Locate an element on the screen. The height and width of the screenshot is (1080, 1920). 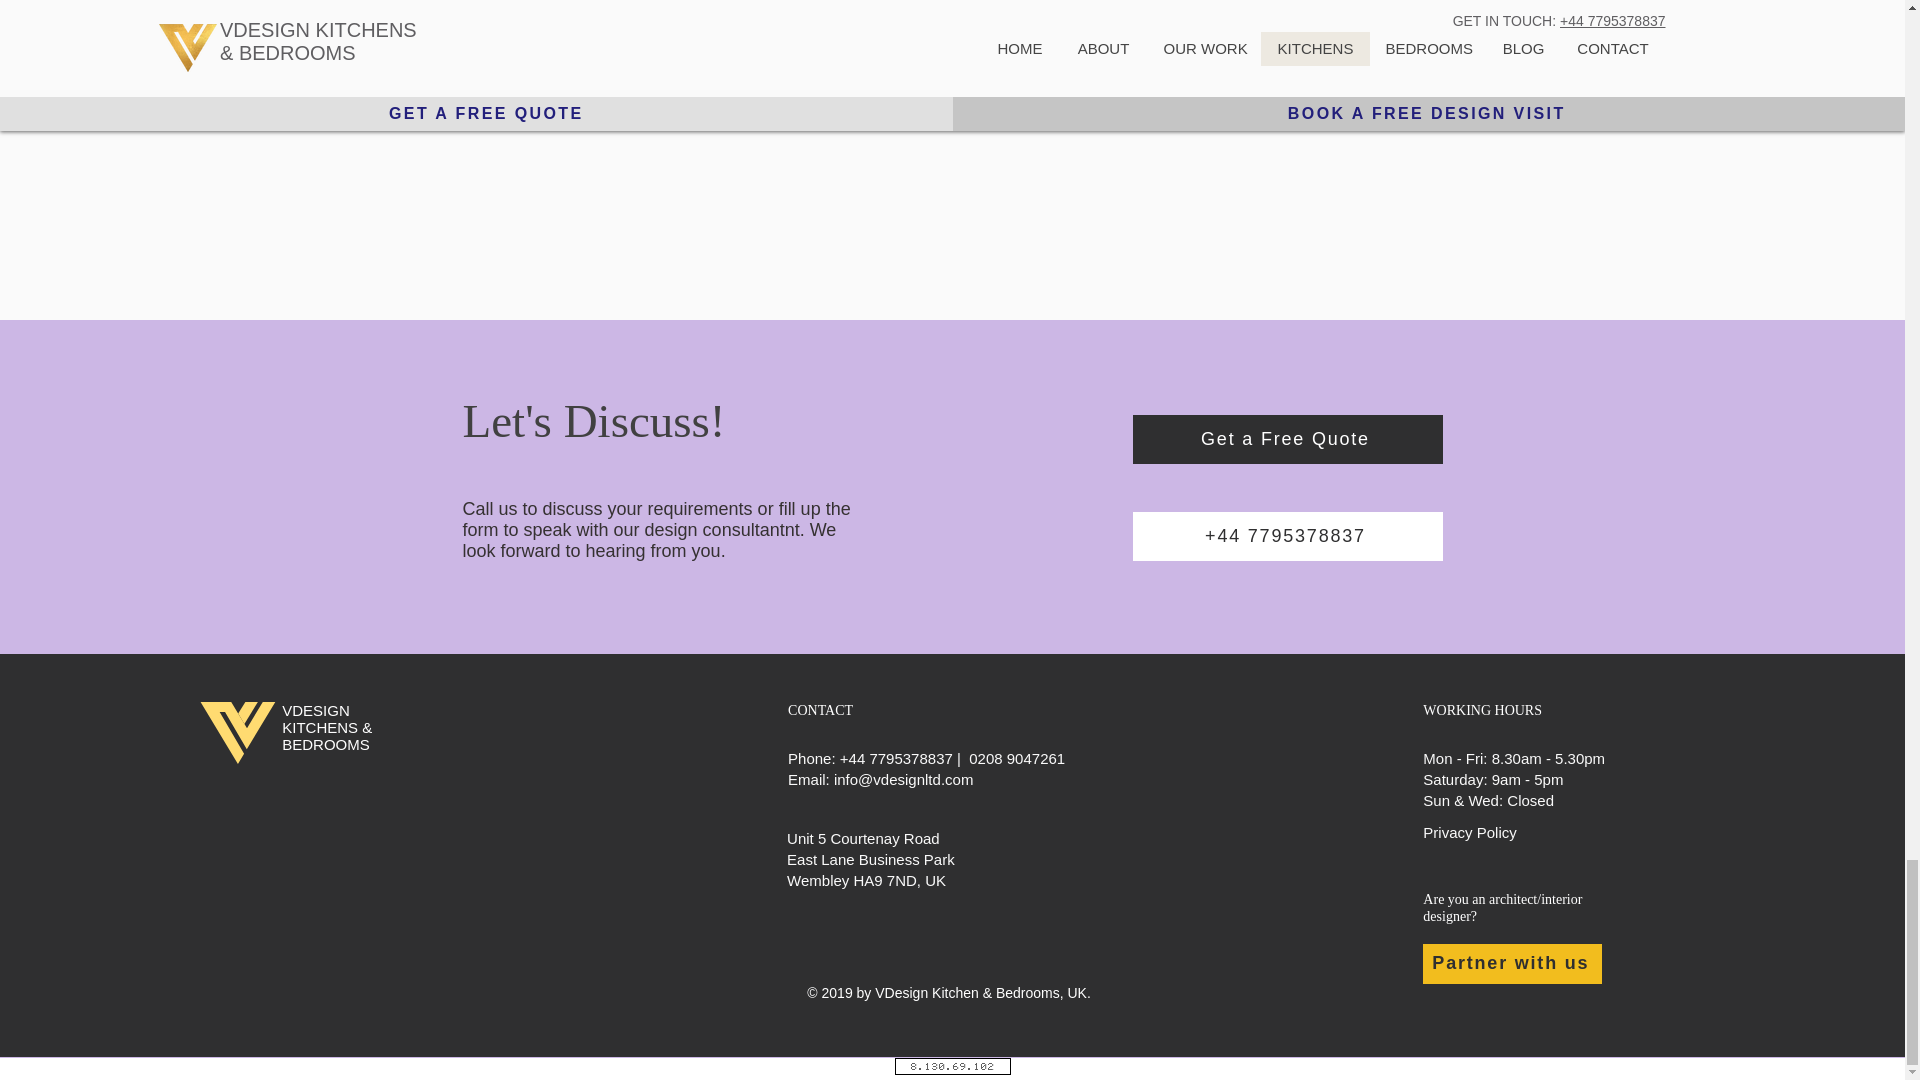
VDESIGN is located at coordinates (316, 710).